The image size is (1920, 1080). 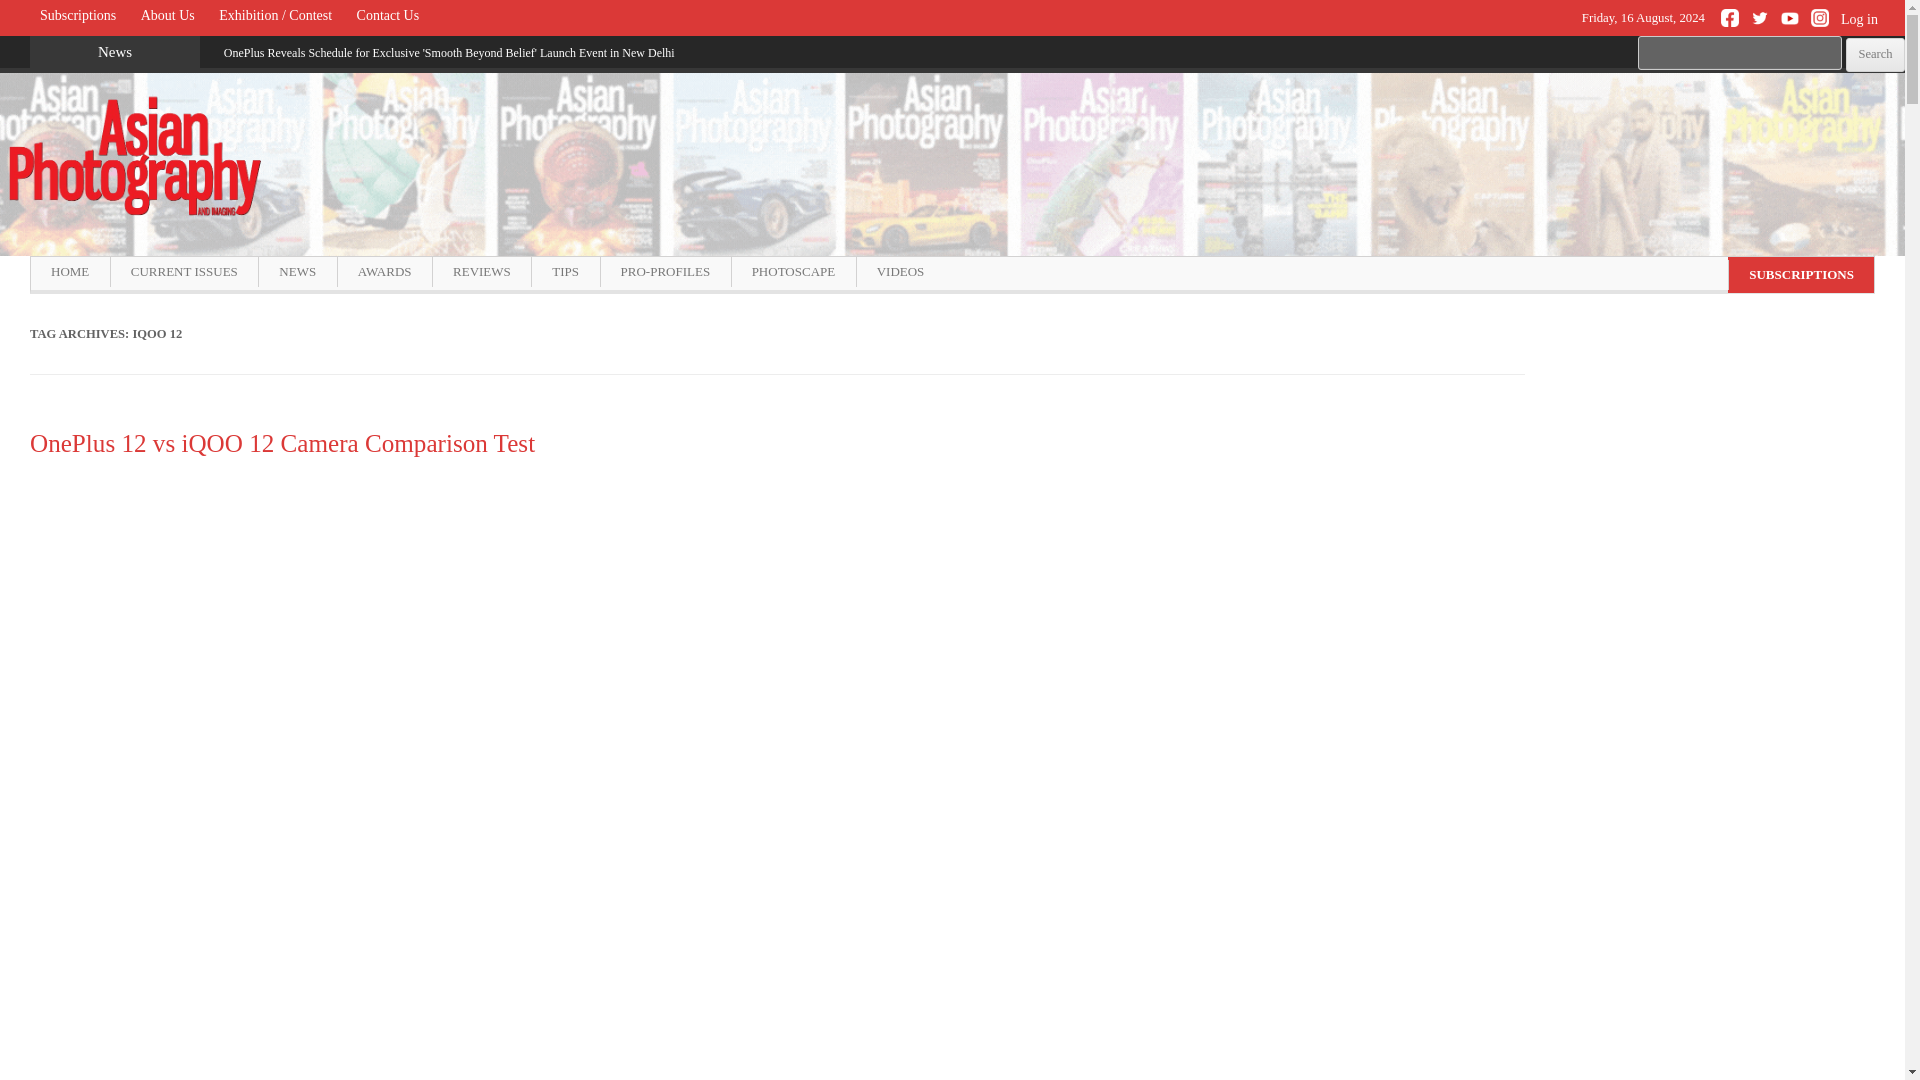 What do you see at coordinates (296, 272) in the screenshot?
I see `NEWS` at bounding box center [296, 272].